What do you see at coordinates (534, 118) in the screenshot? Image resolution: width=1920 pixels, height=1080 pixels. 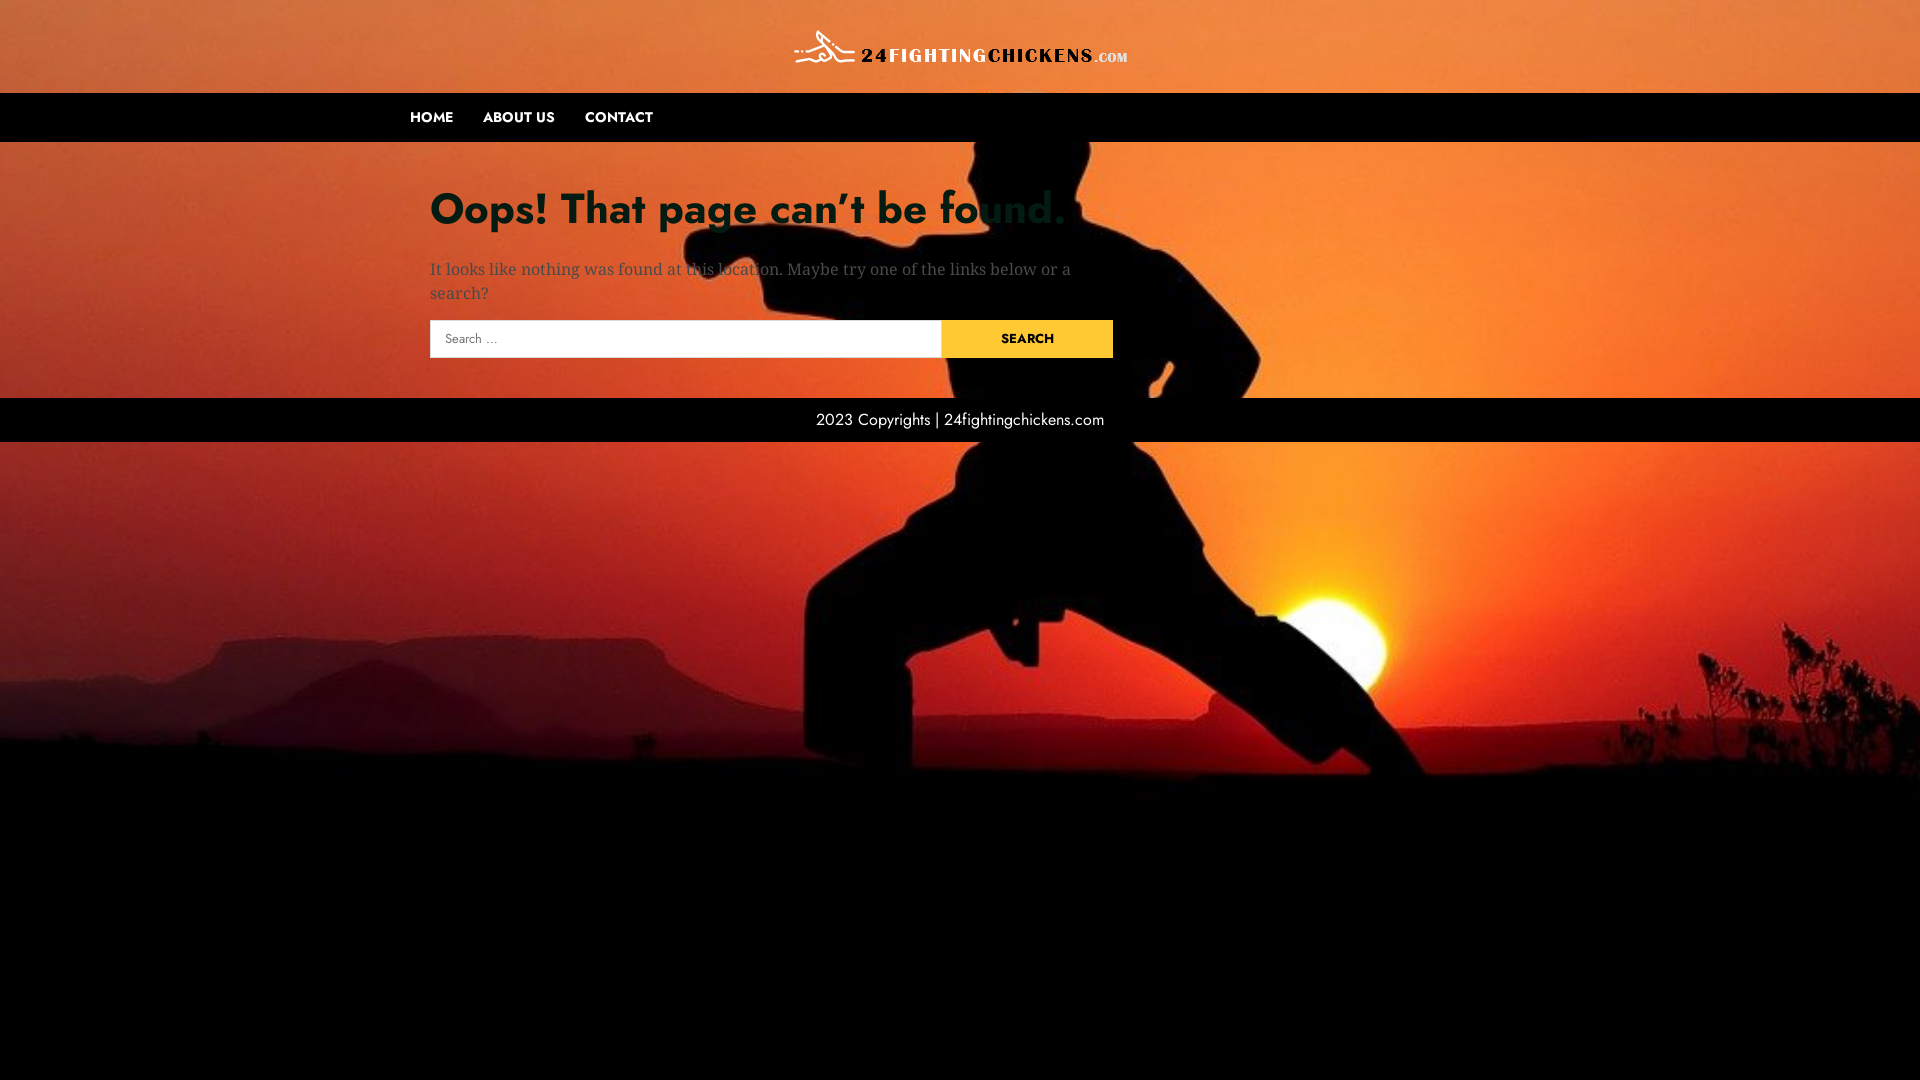 I see `ABOUT US` at bounding box center [534, 118].